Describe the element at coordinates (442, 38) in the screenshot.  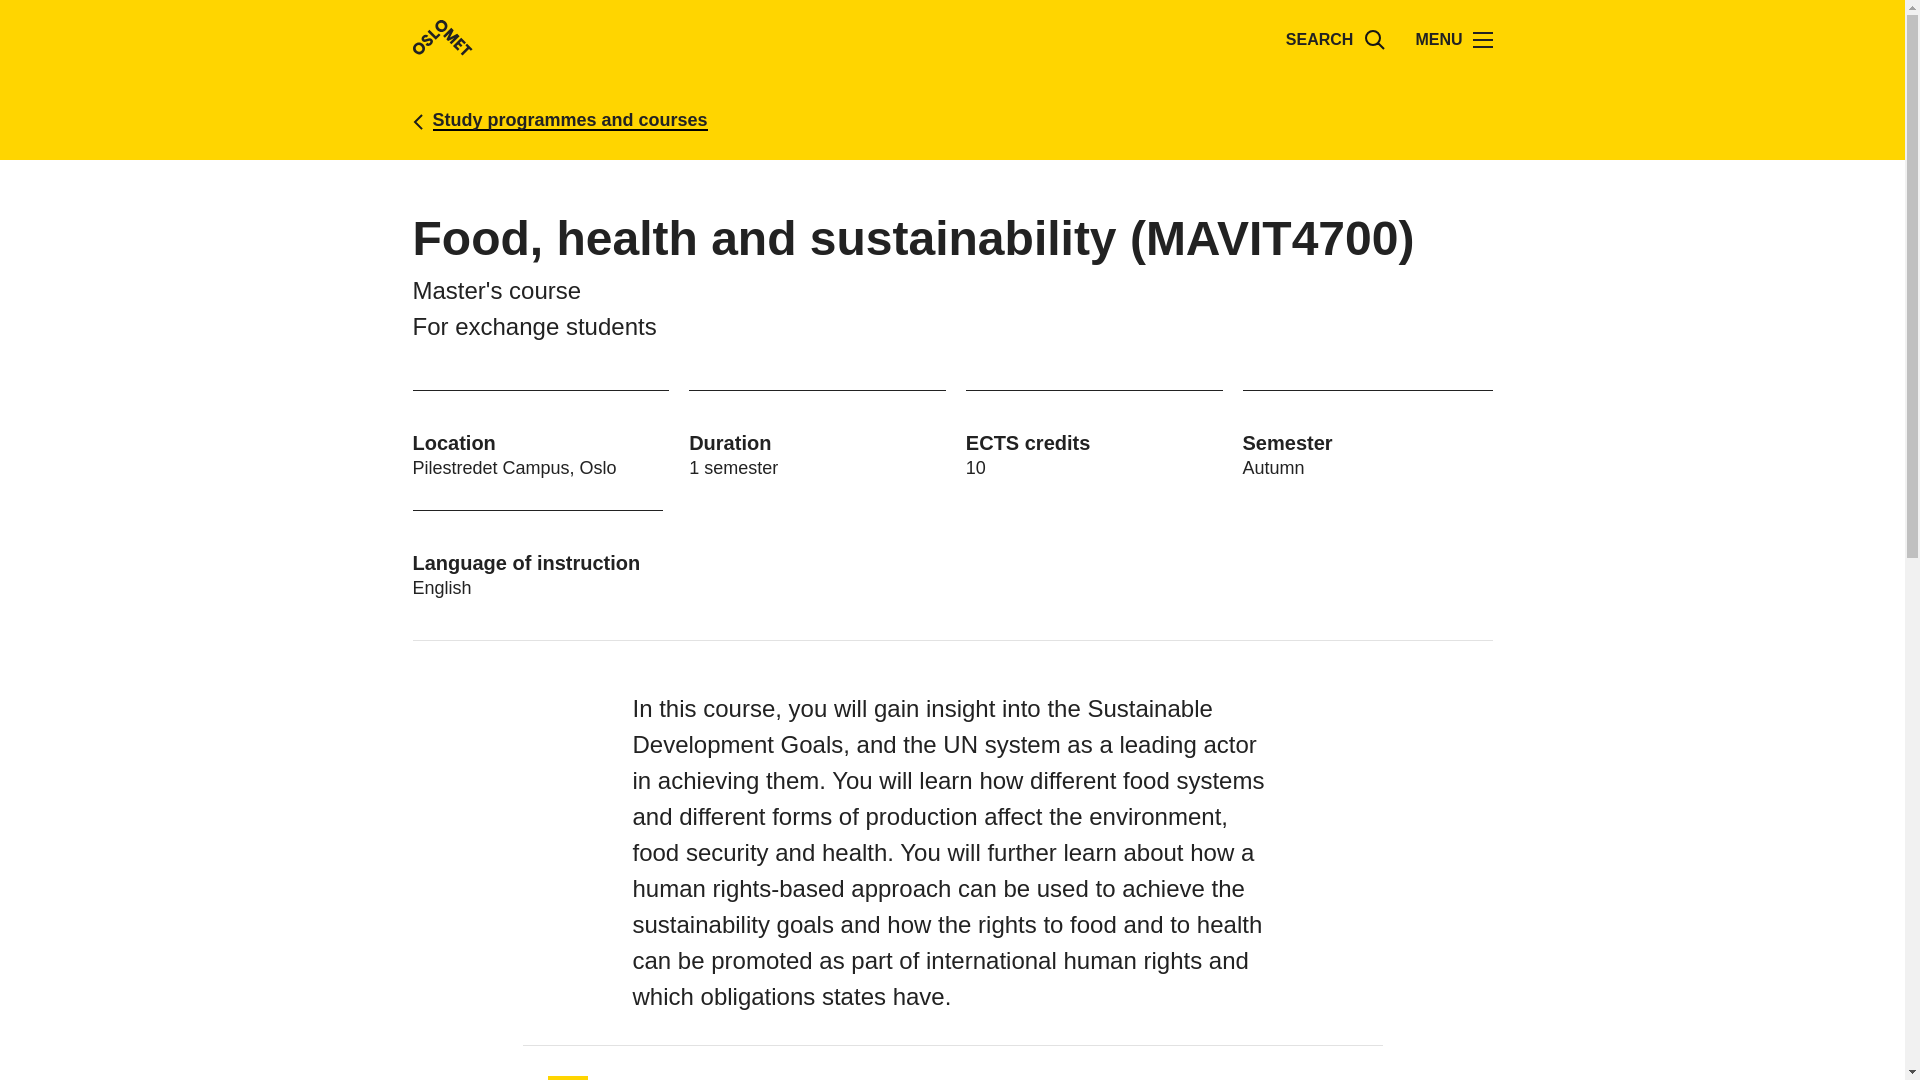
I see `OsloMet - Home` at that location.